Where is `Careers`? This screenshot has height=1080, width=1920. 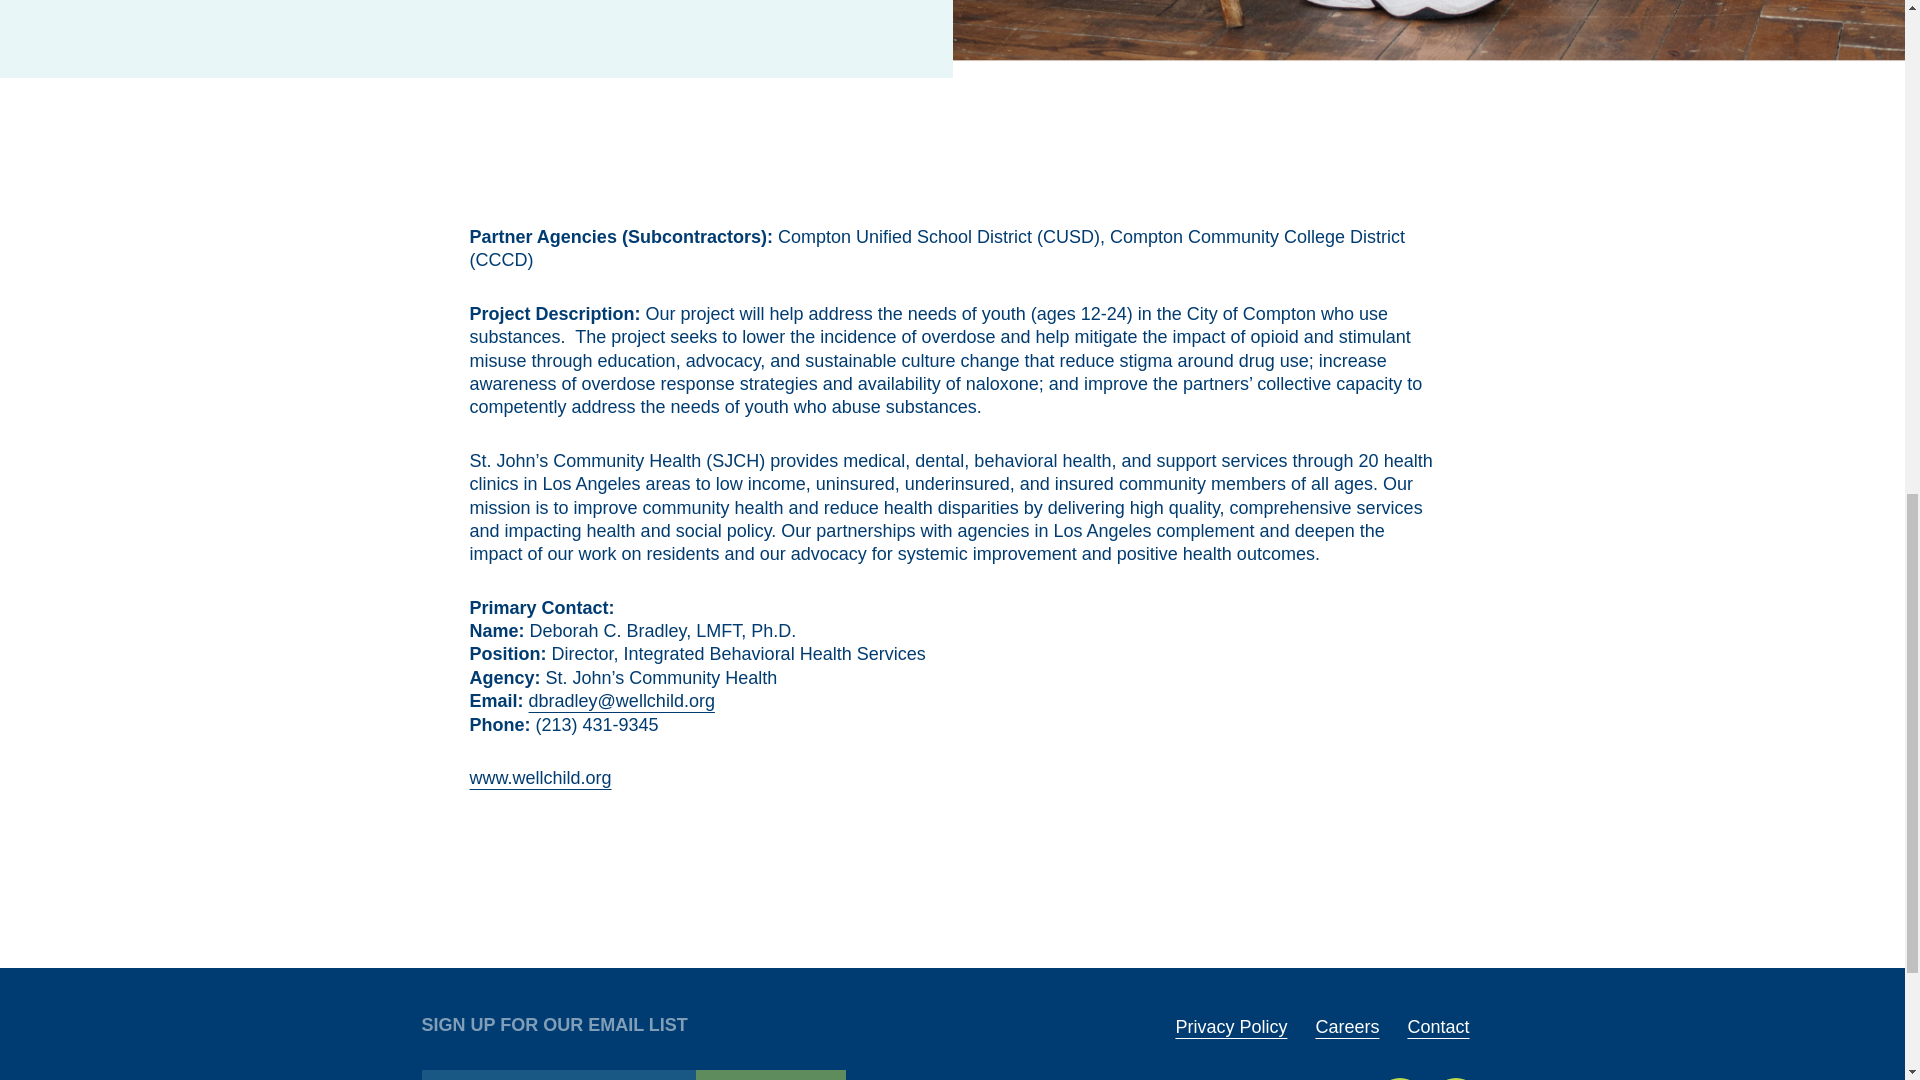
Careers is located at coordinates (1346, 1026).